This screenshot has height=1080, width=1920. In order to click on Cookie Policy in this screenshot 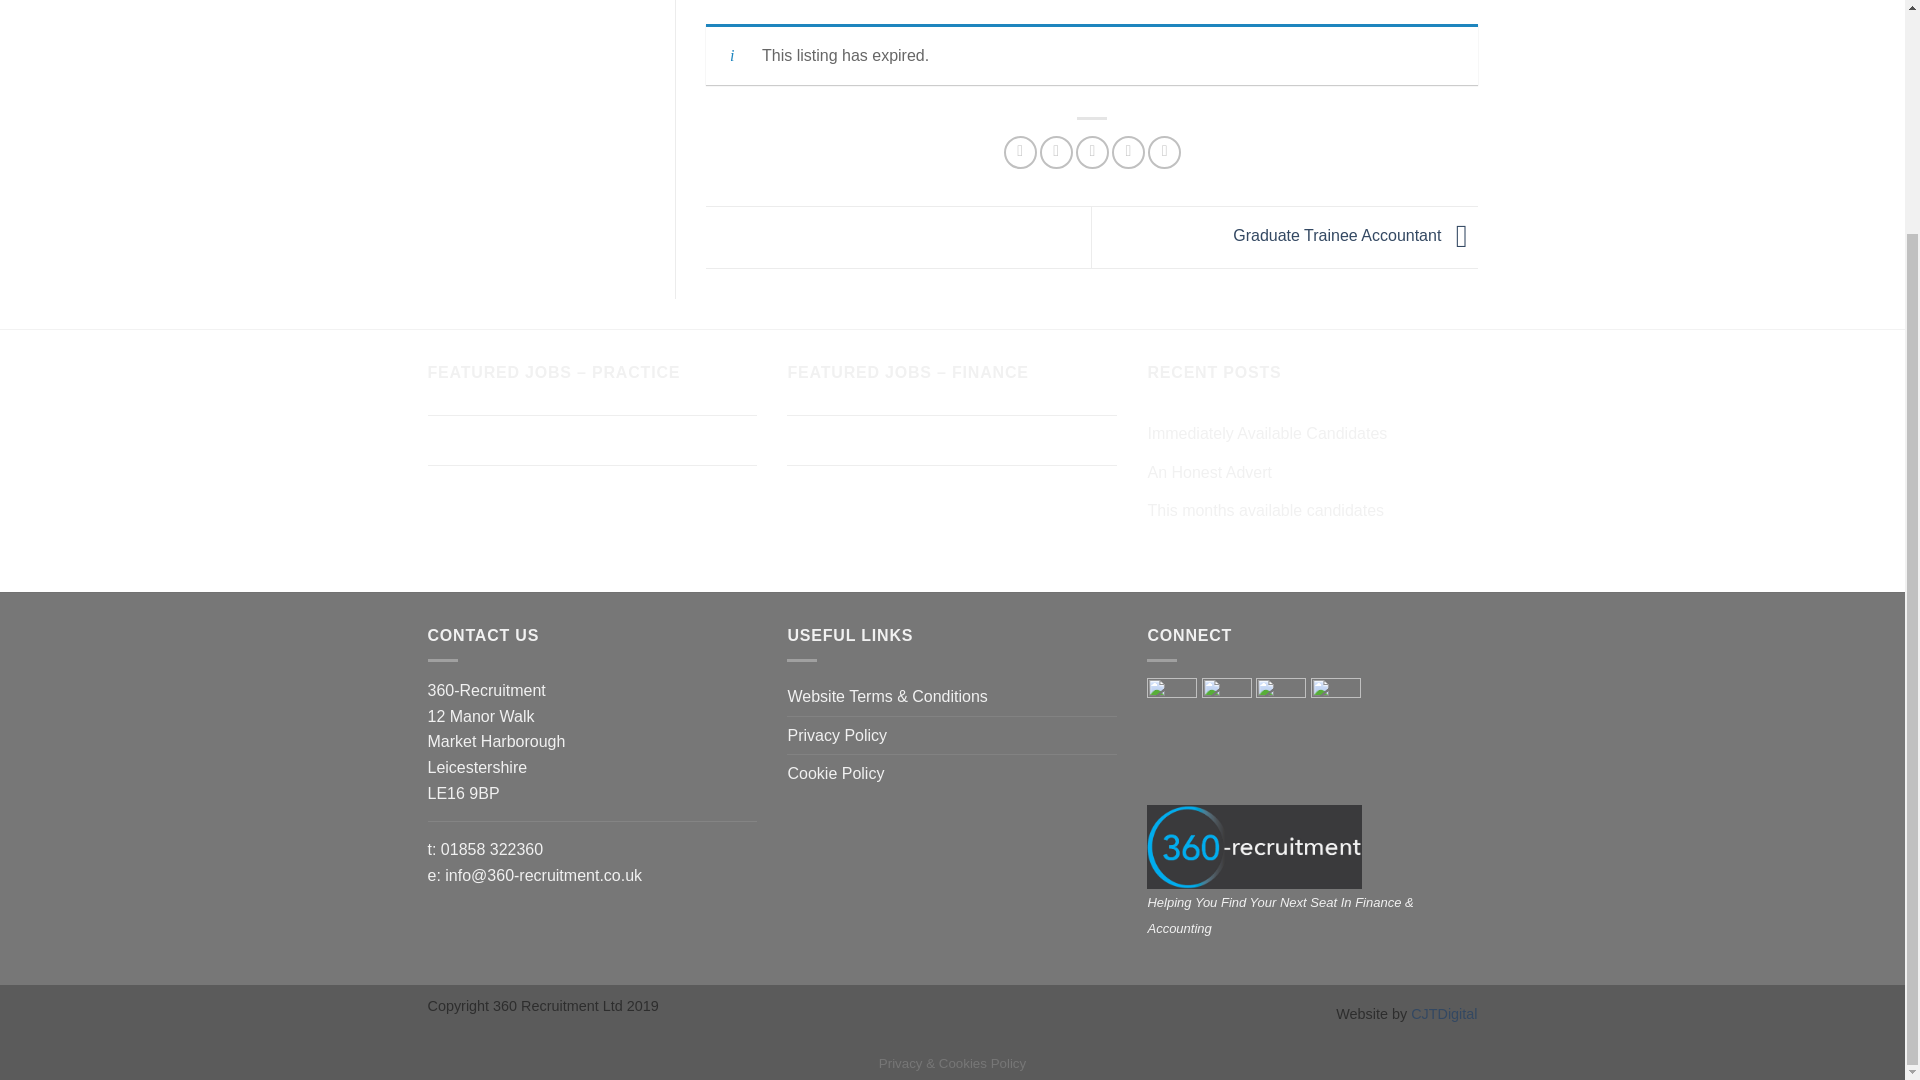, I will do `click(835, 773)`.